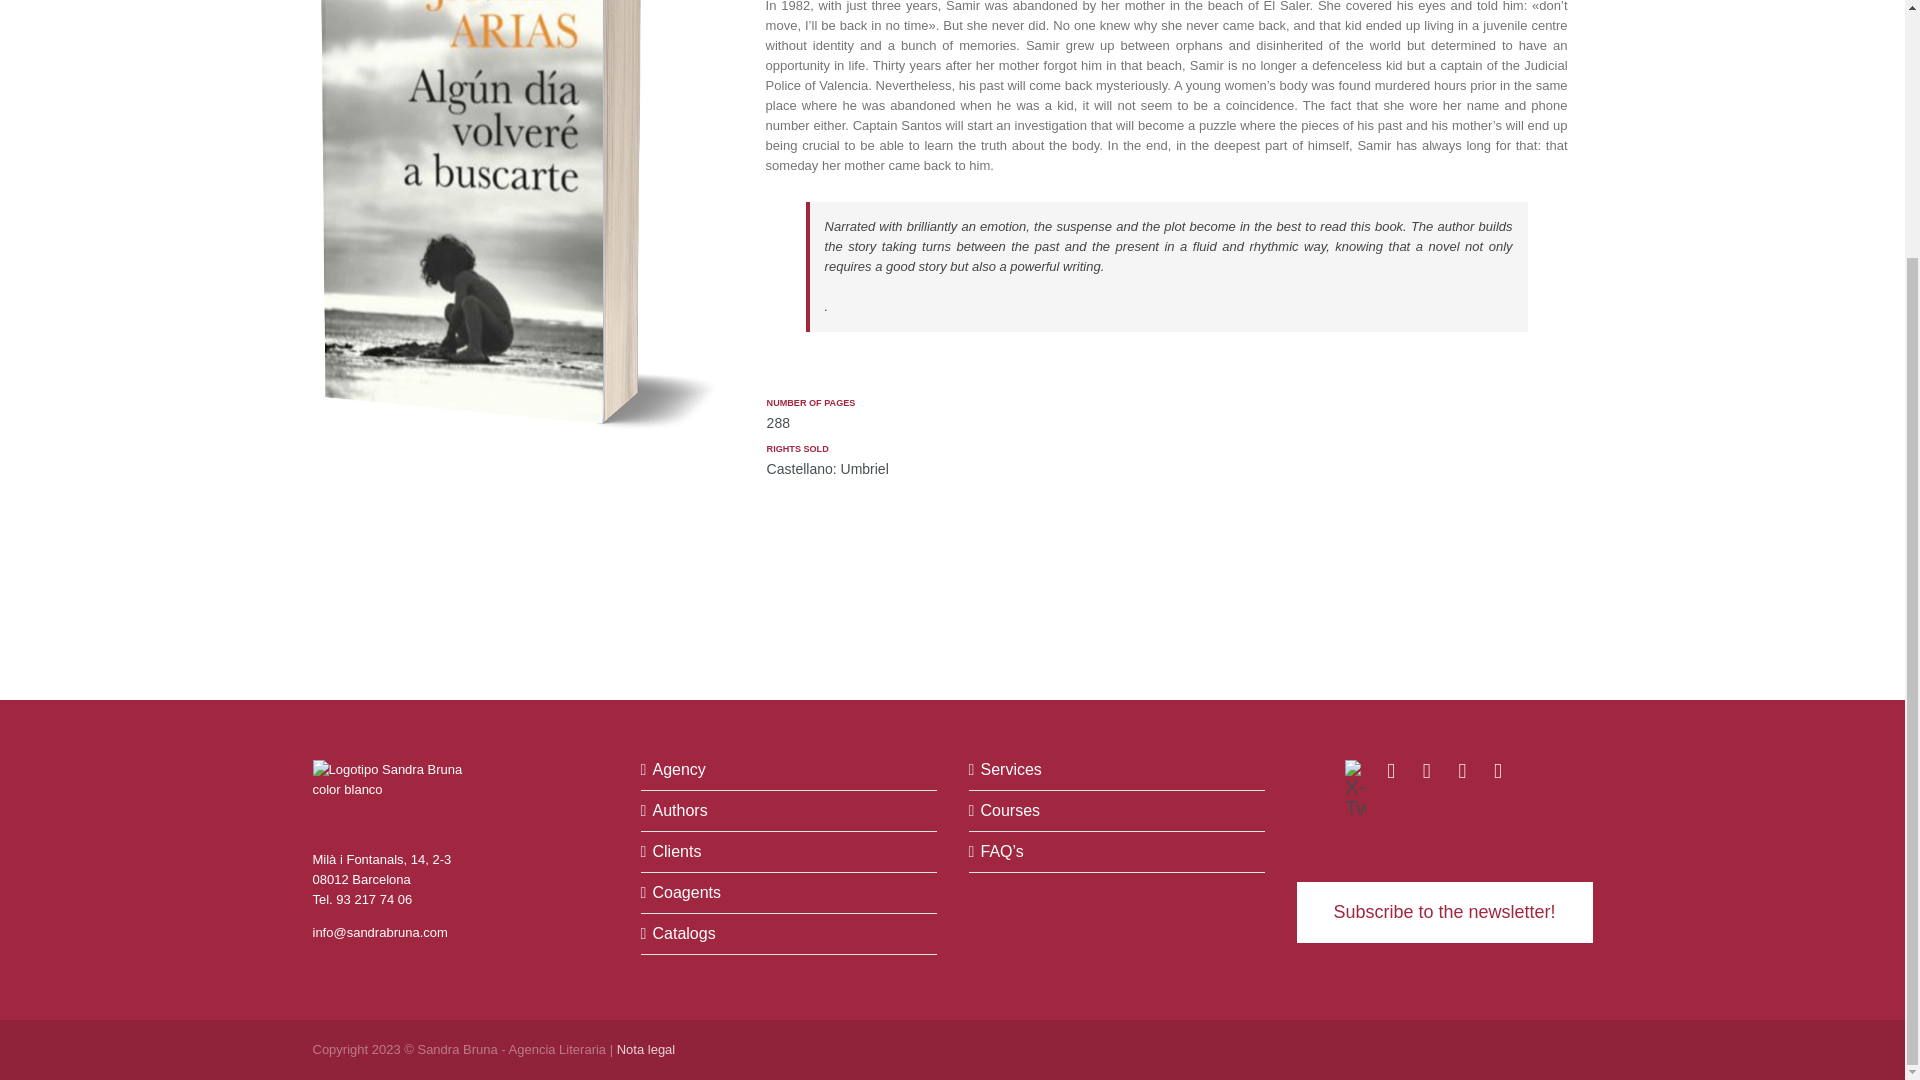  Describe the element at coordinates (1496, 771) in the screenshot. I see `Instagram` at that location.